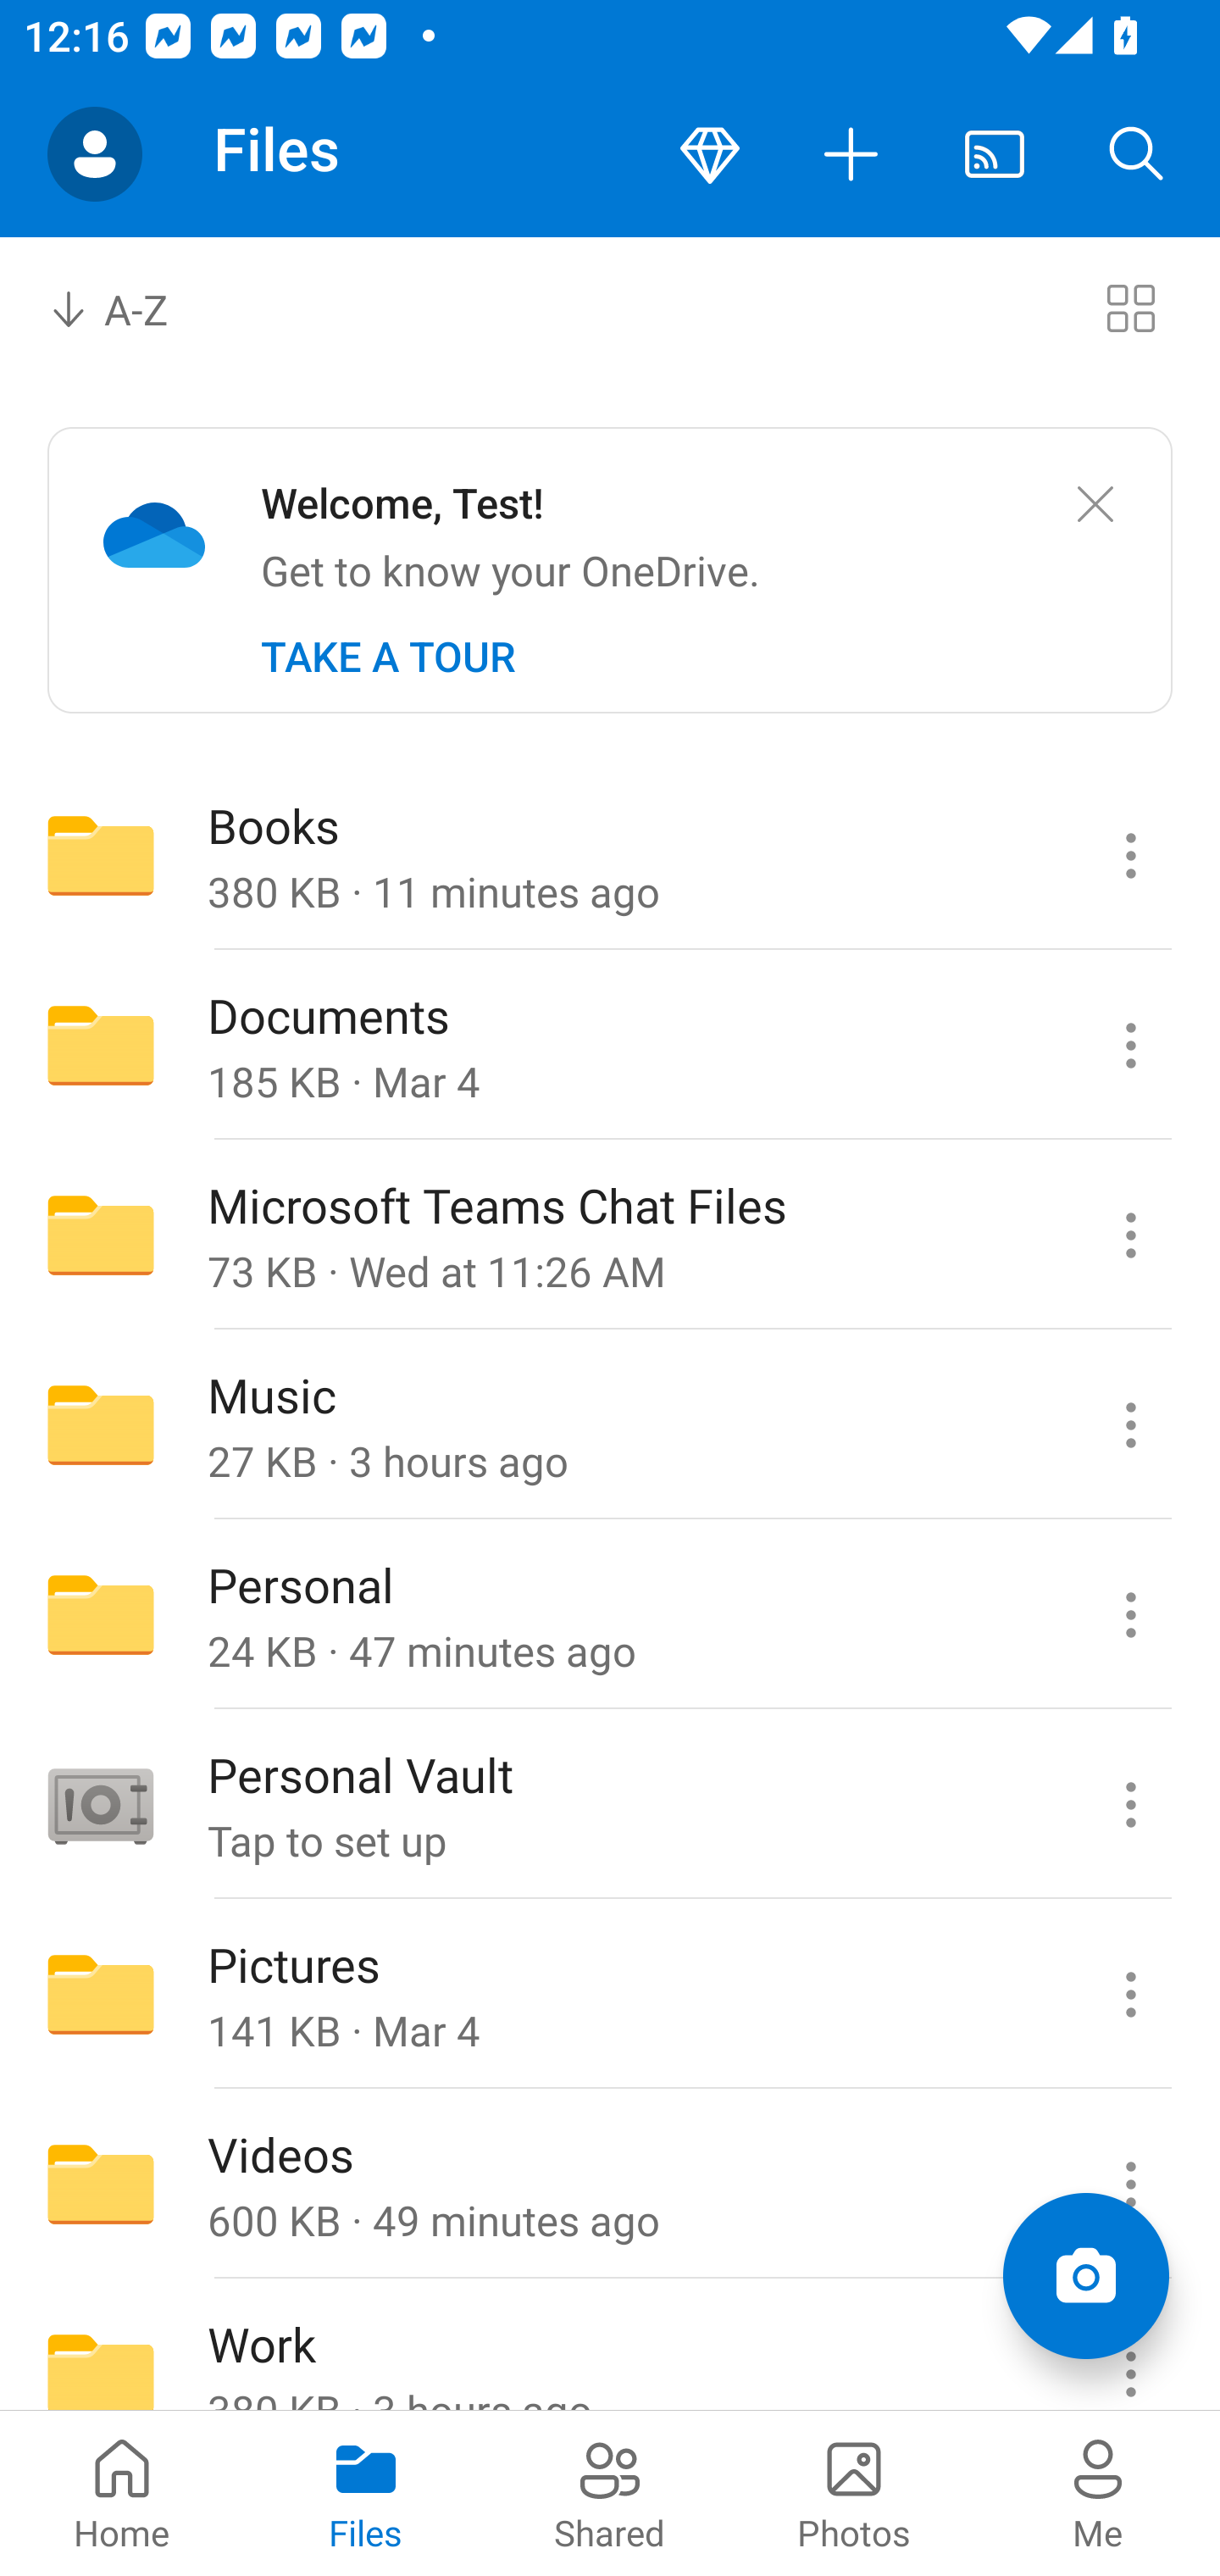 The width and height of the screenshot is (1220, 2576). Describe the element at coordinates (610, 1995) in the screenshot. I see `Folder Pictures 141 KB · Mar 4 Pictures commands` at that location.